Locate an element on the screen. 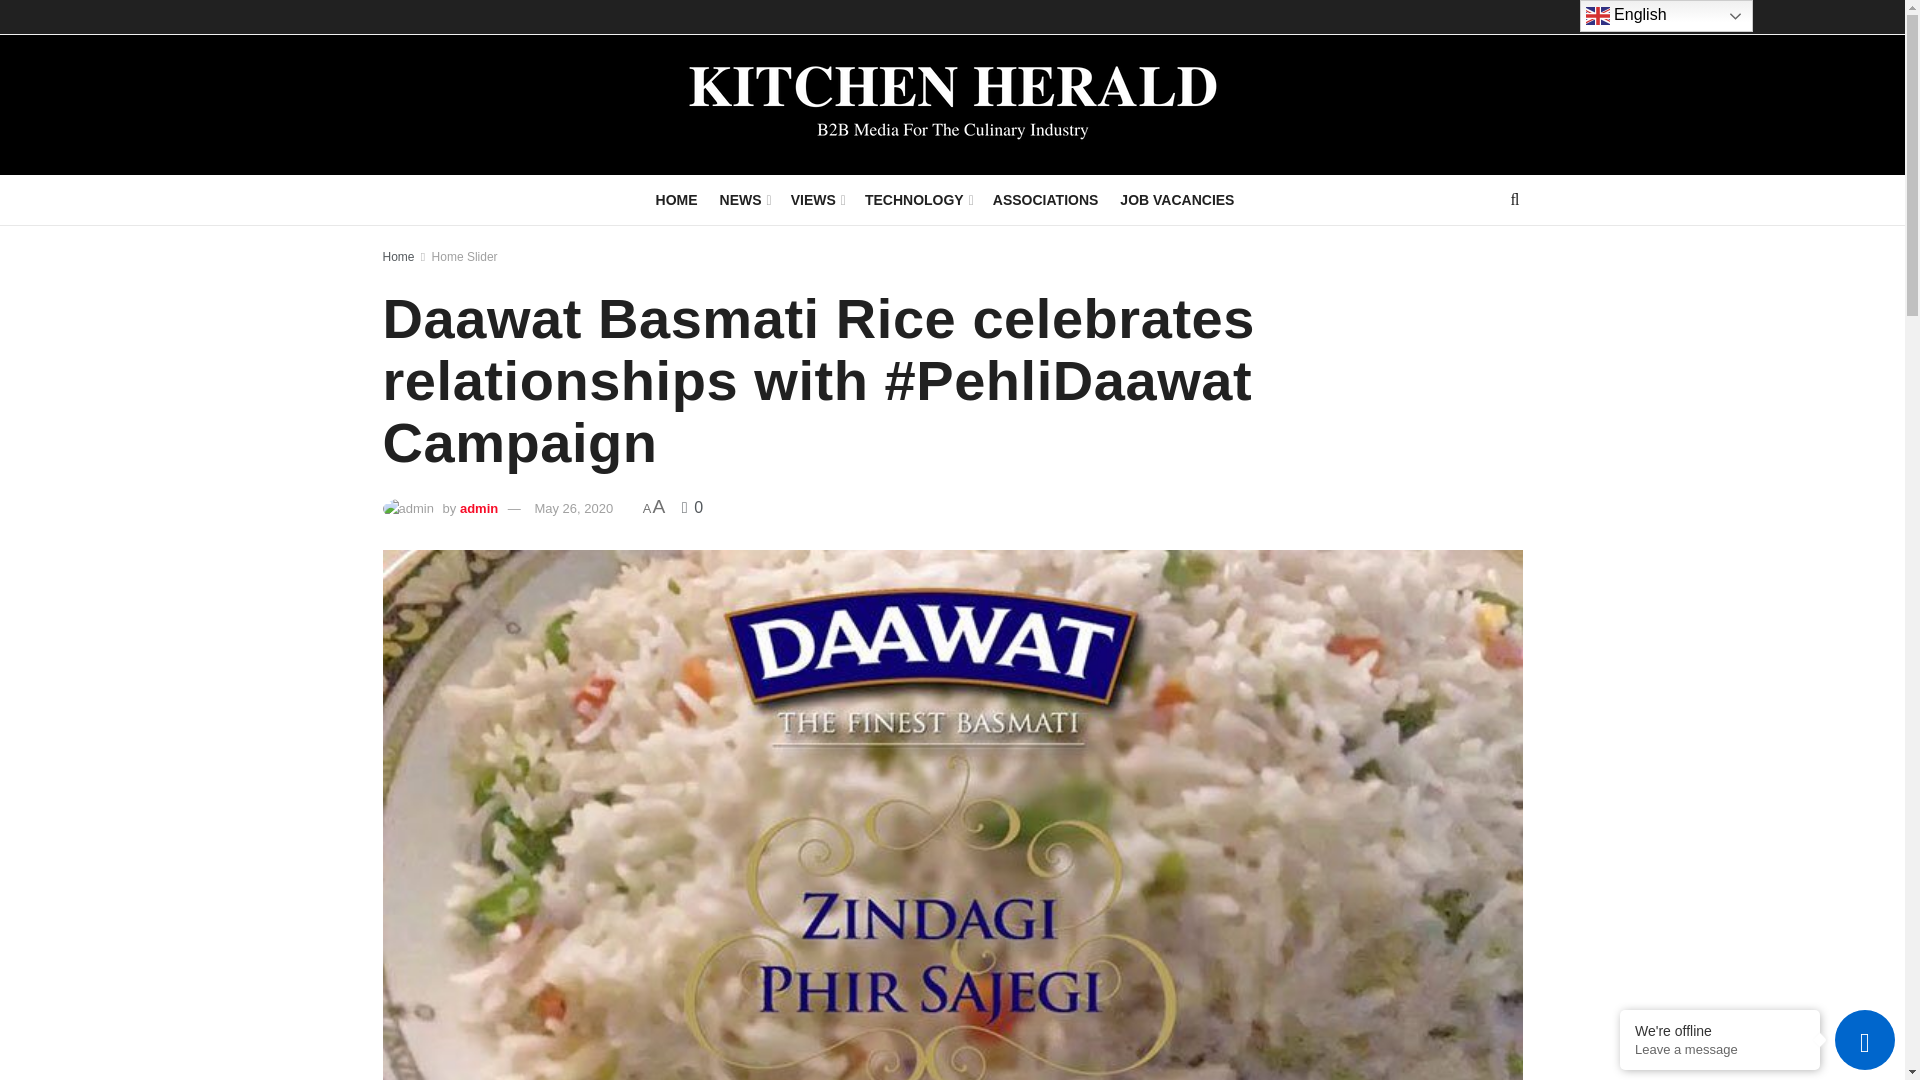 The height and width of the screenshot is (1080, 1920). VIEWS is located at coordinates (816, 199).